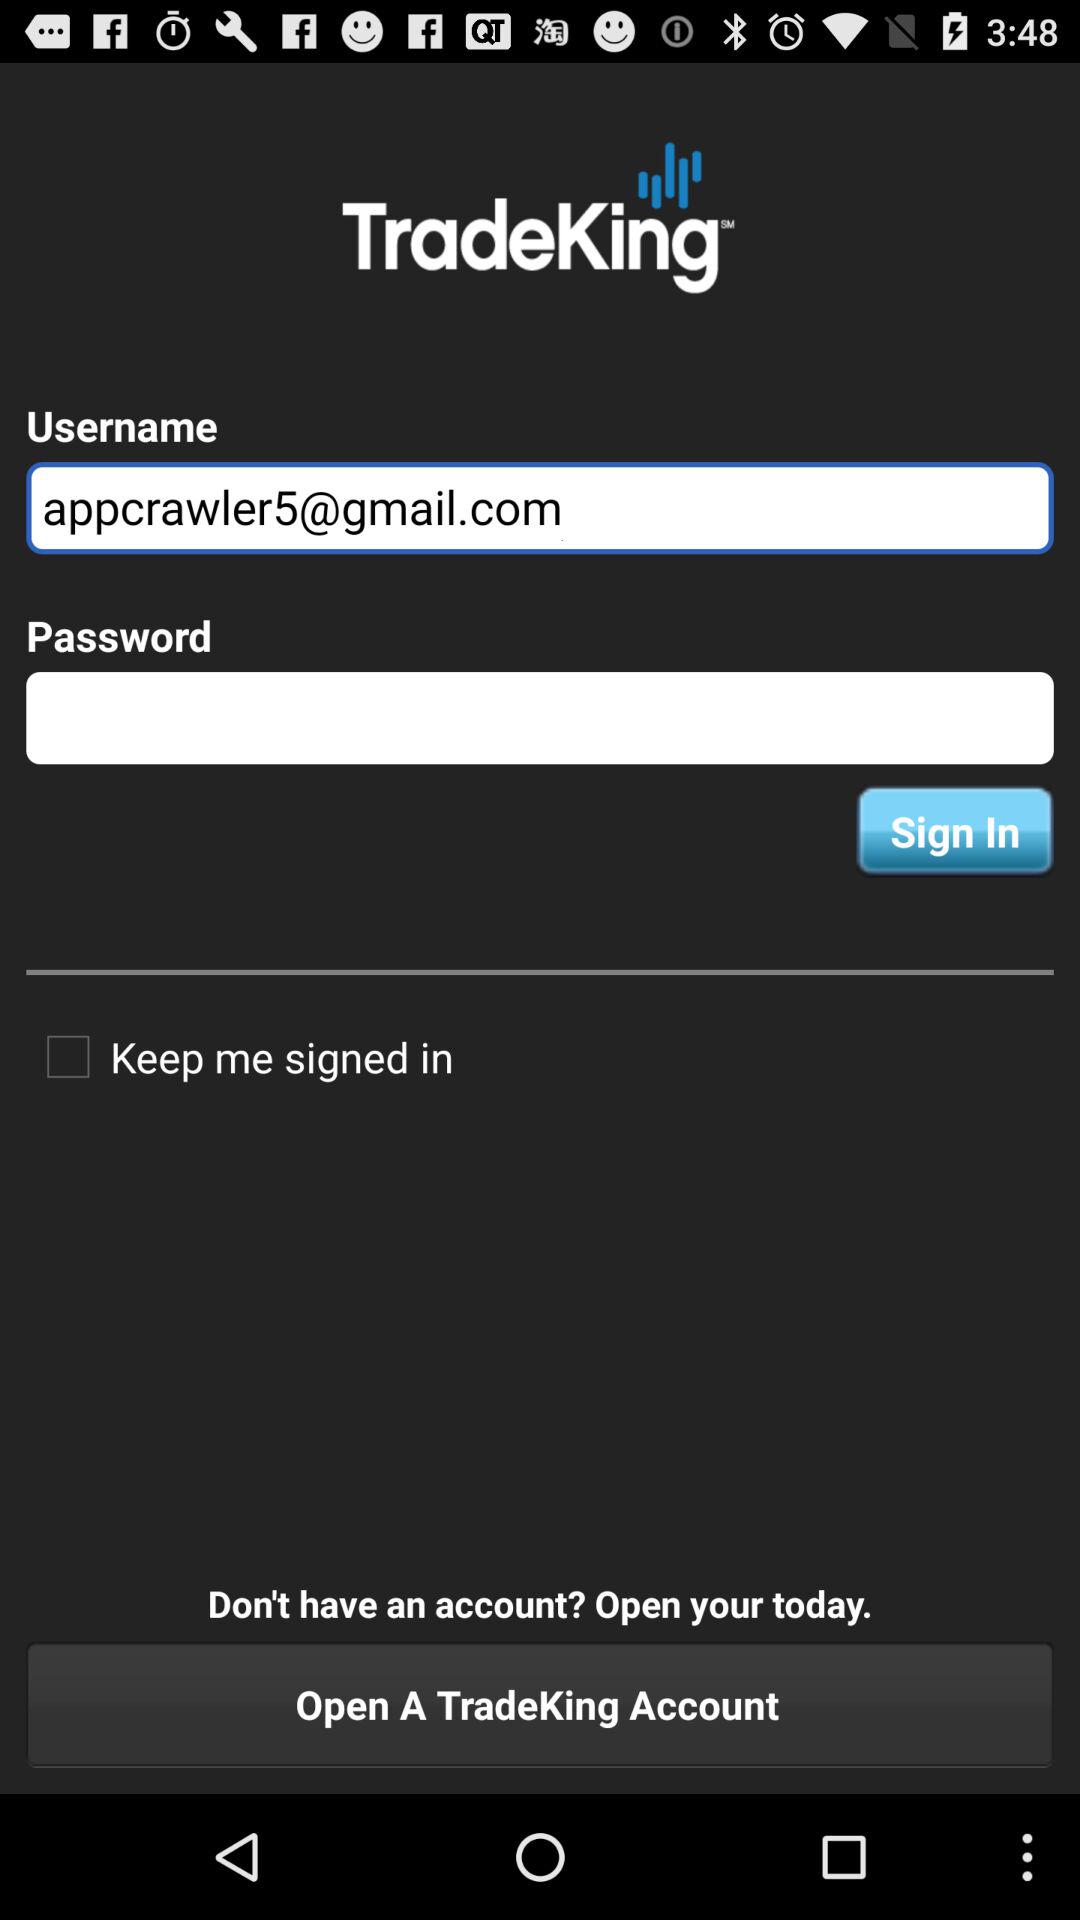  What do you see at coordinates (240, 1056) in the screenshot?
I see `scroll to the keep me signed item` at bounding box center [240, 1056].